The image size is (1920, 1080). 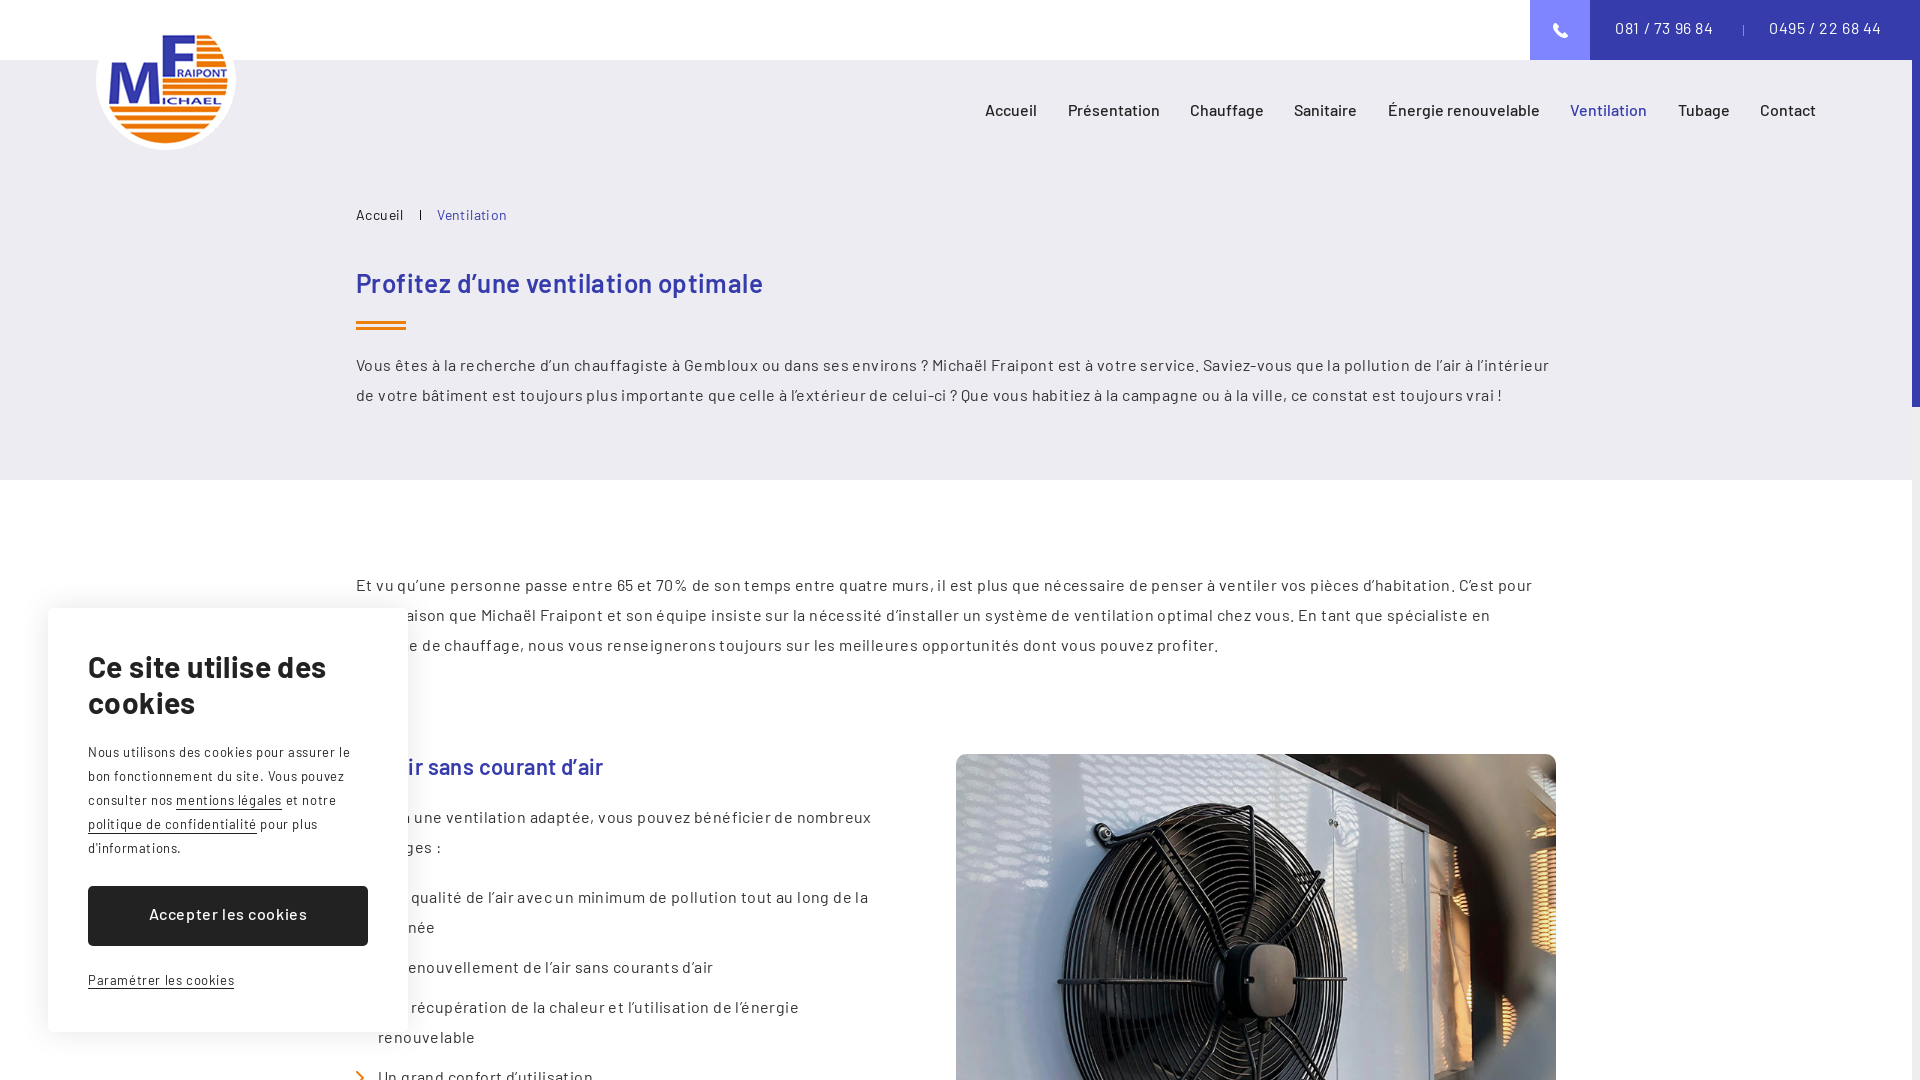 I want to click on 0495 / 22 68 44, so click(x=1828, y=30).